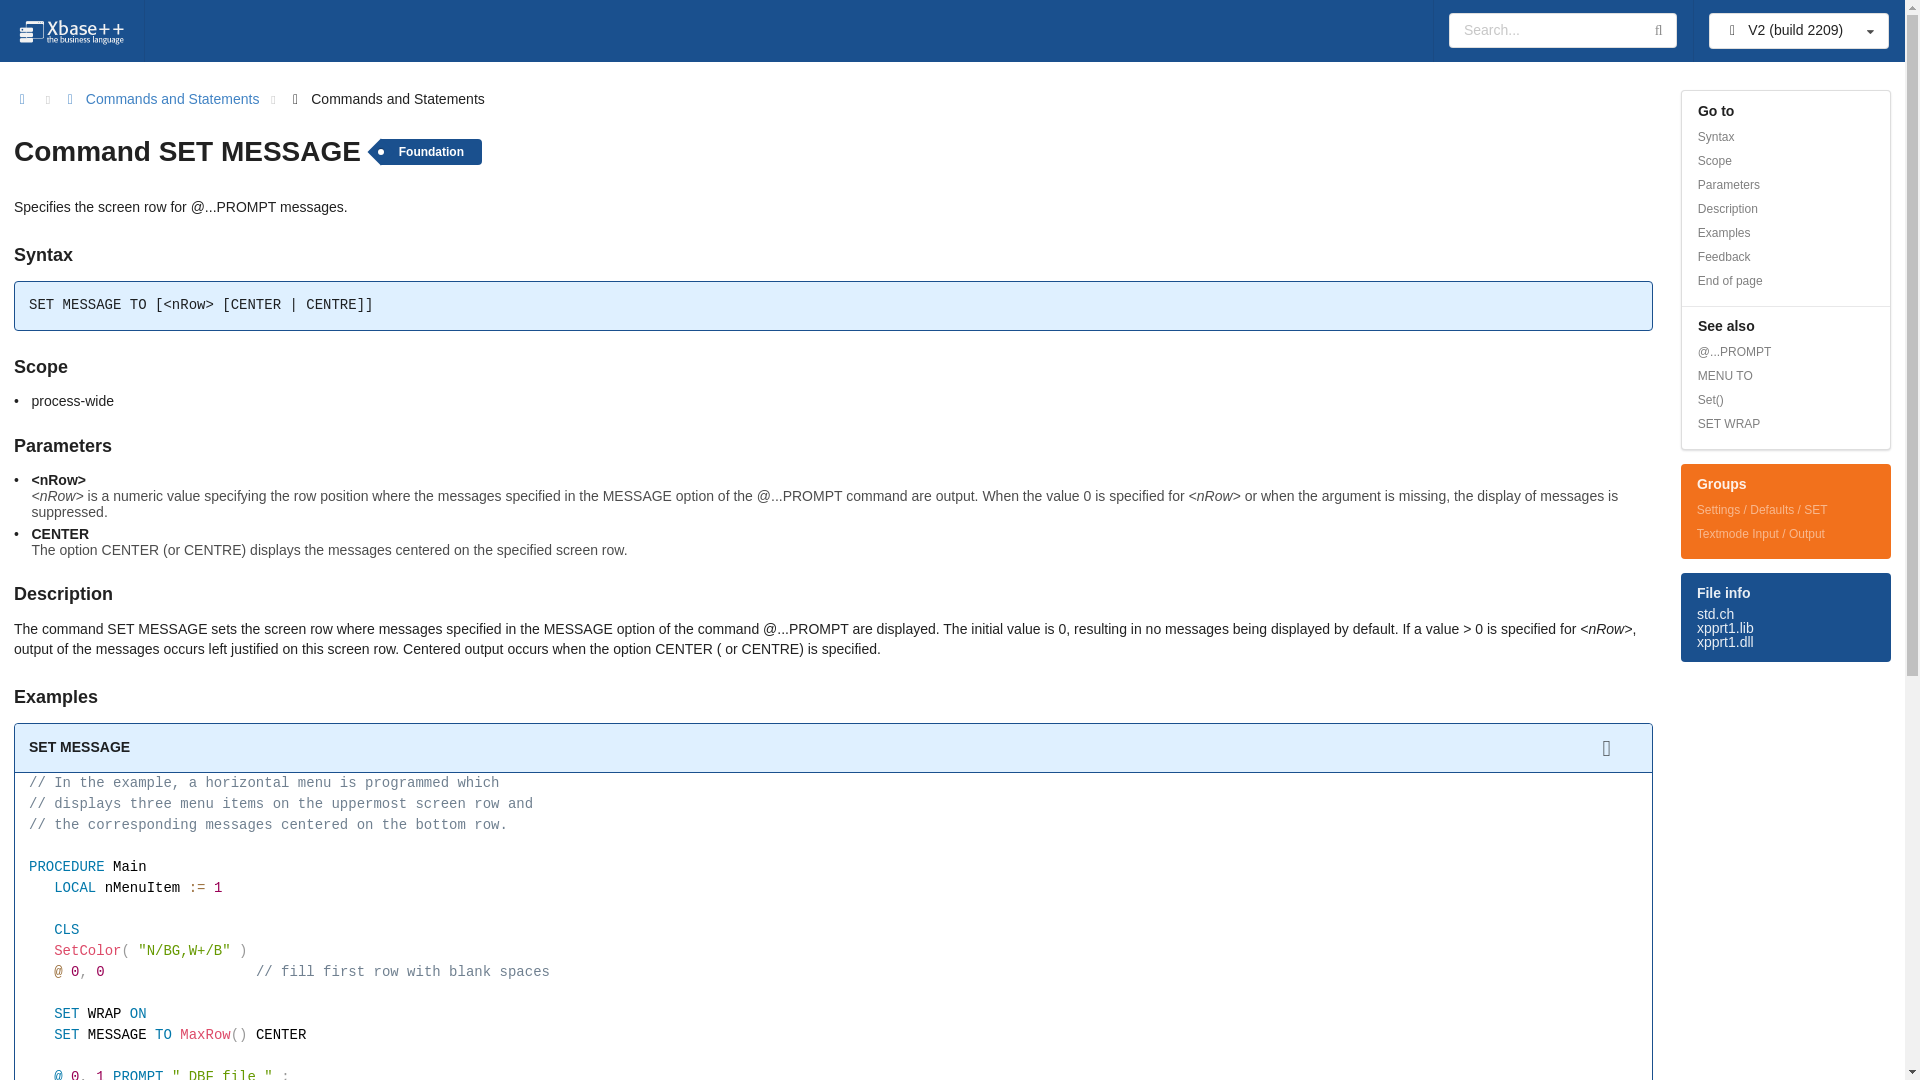 This screenshot has width=1920, height=1080. What do you see at coordinates (1785, 256) in the screenshot?
I see `Feedback` at bounding box center [1785, 256].